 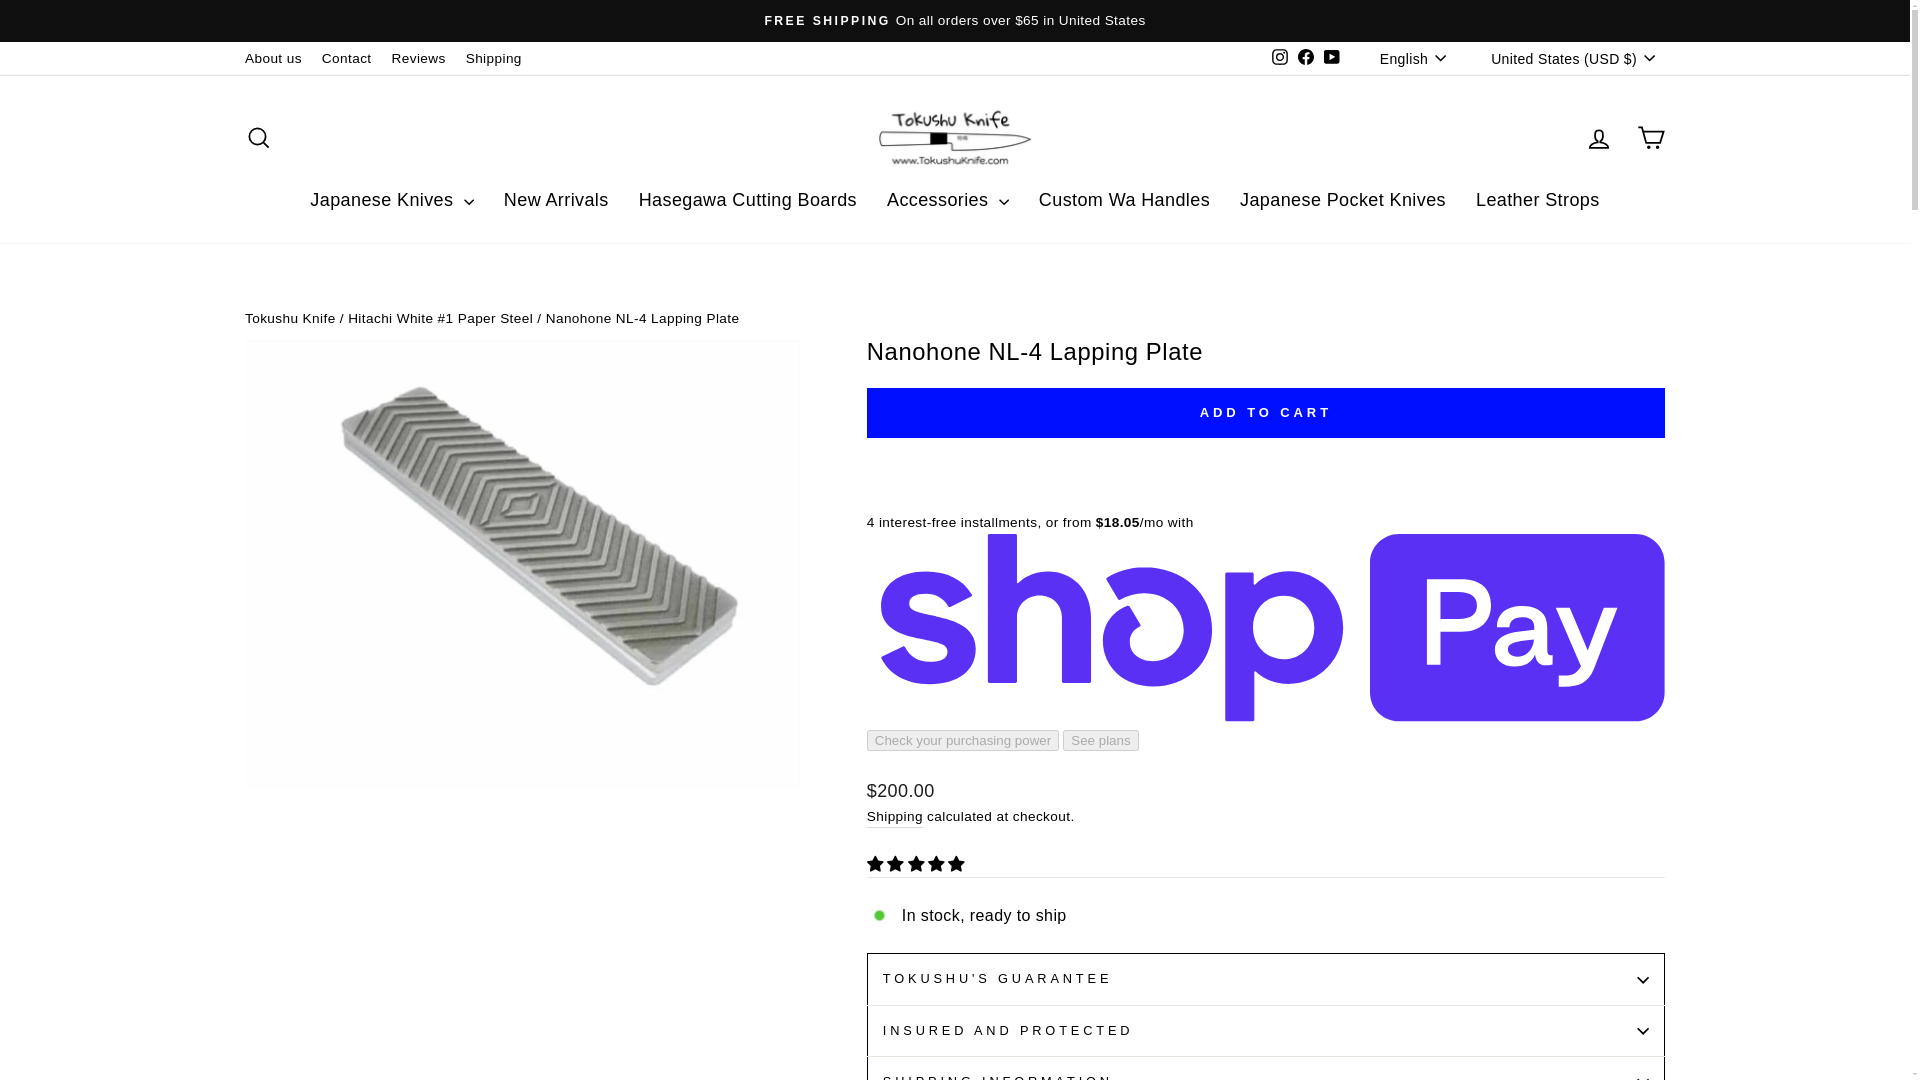 I want to click on icon-search, so click(x=258, y=138).